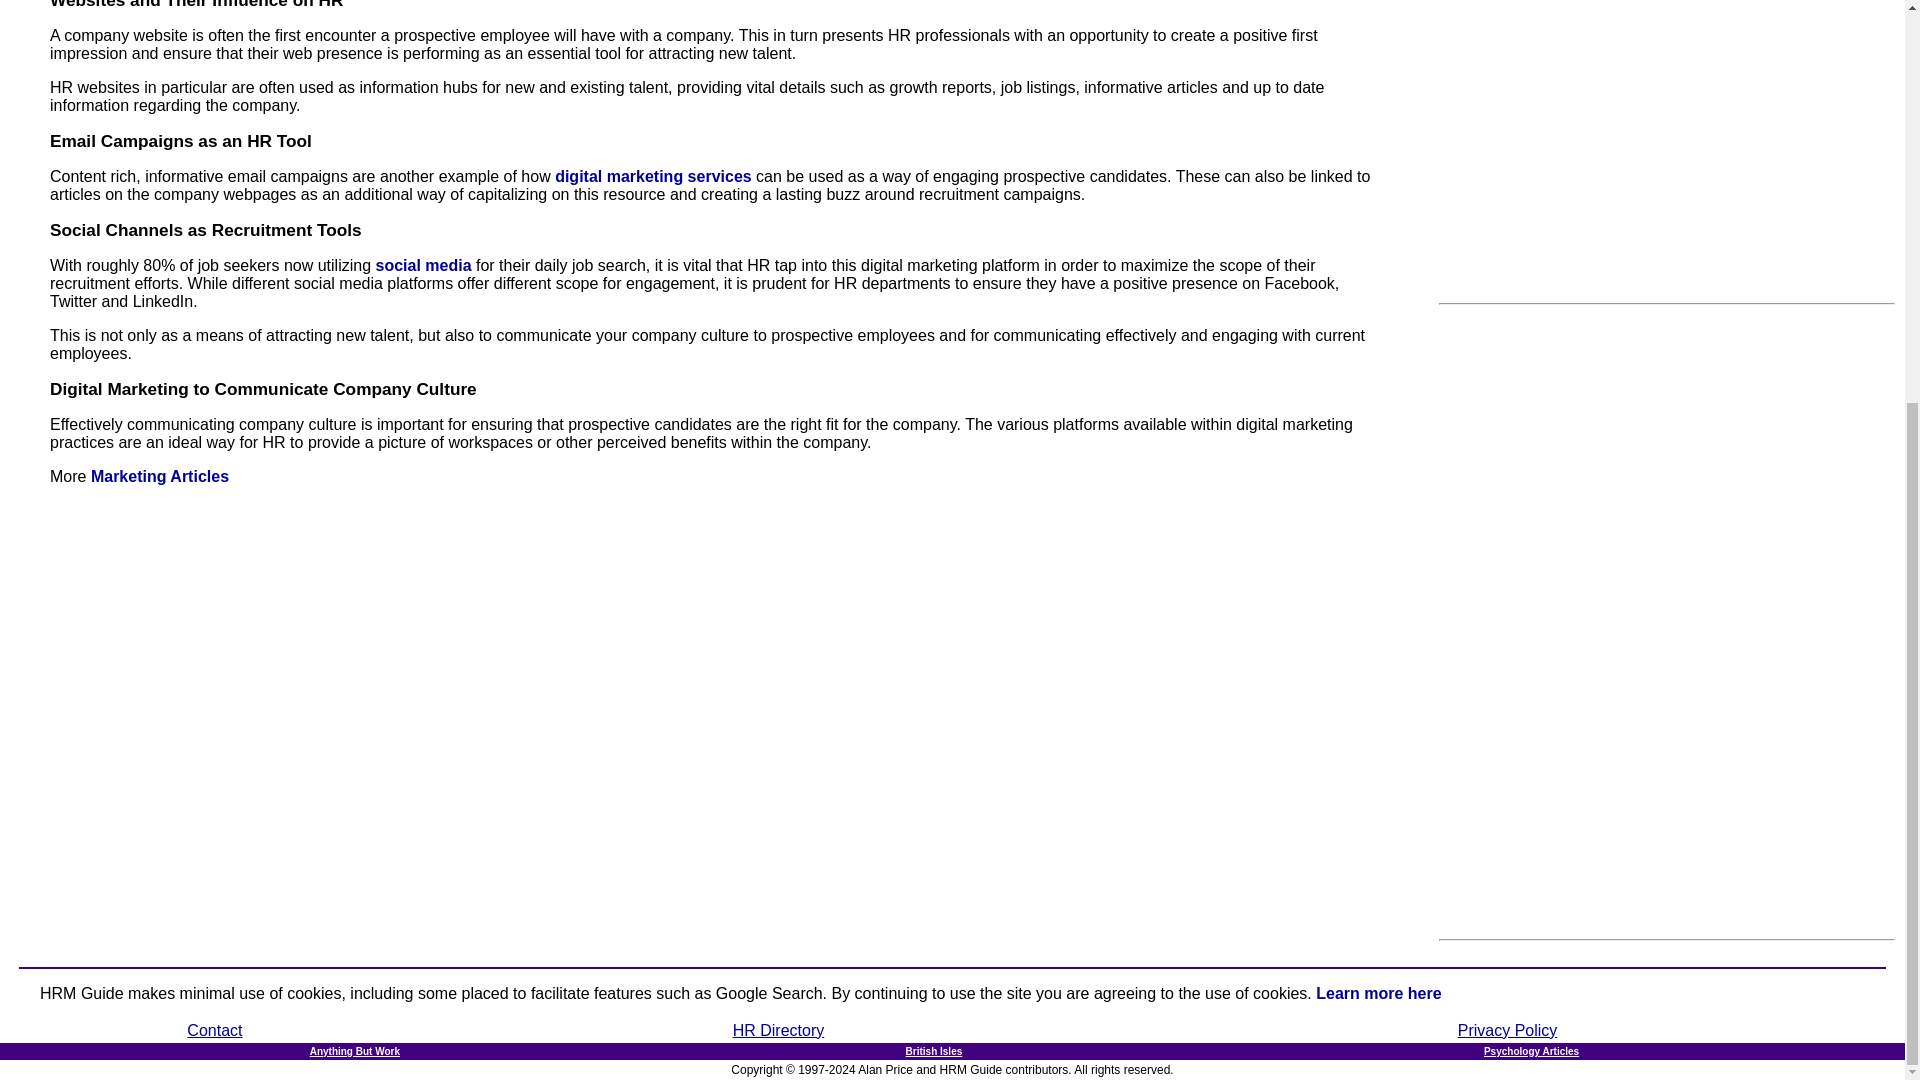 The height and width of the screenshot is (1080, 1920). Describe the element at coordinates (1507, 1030) in the screenshot. I see `Privacy Policy` at that location.